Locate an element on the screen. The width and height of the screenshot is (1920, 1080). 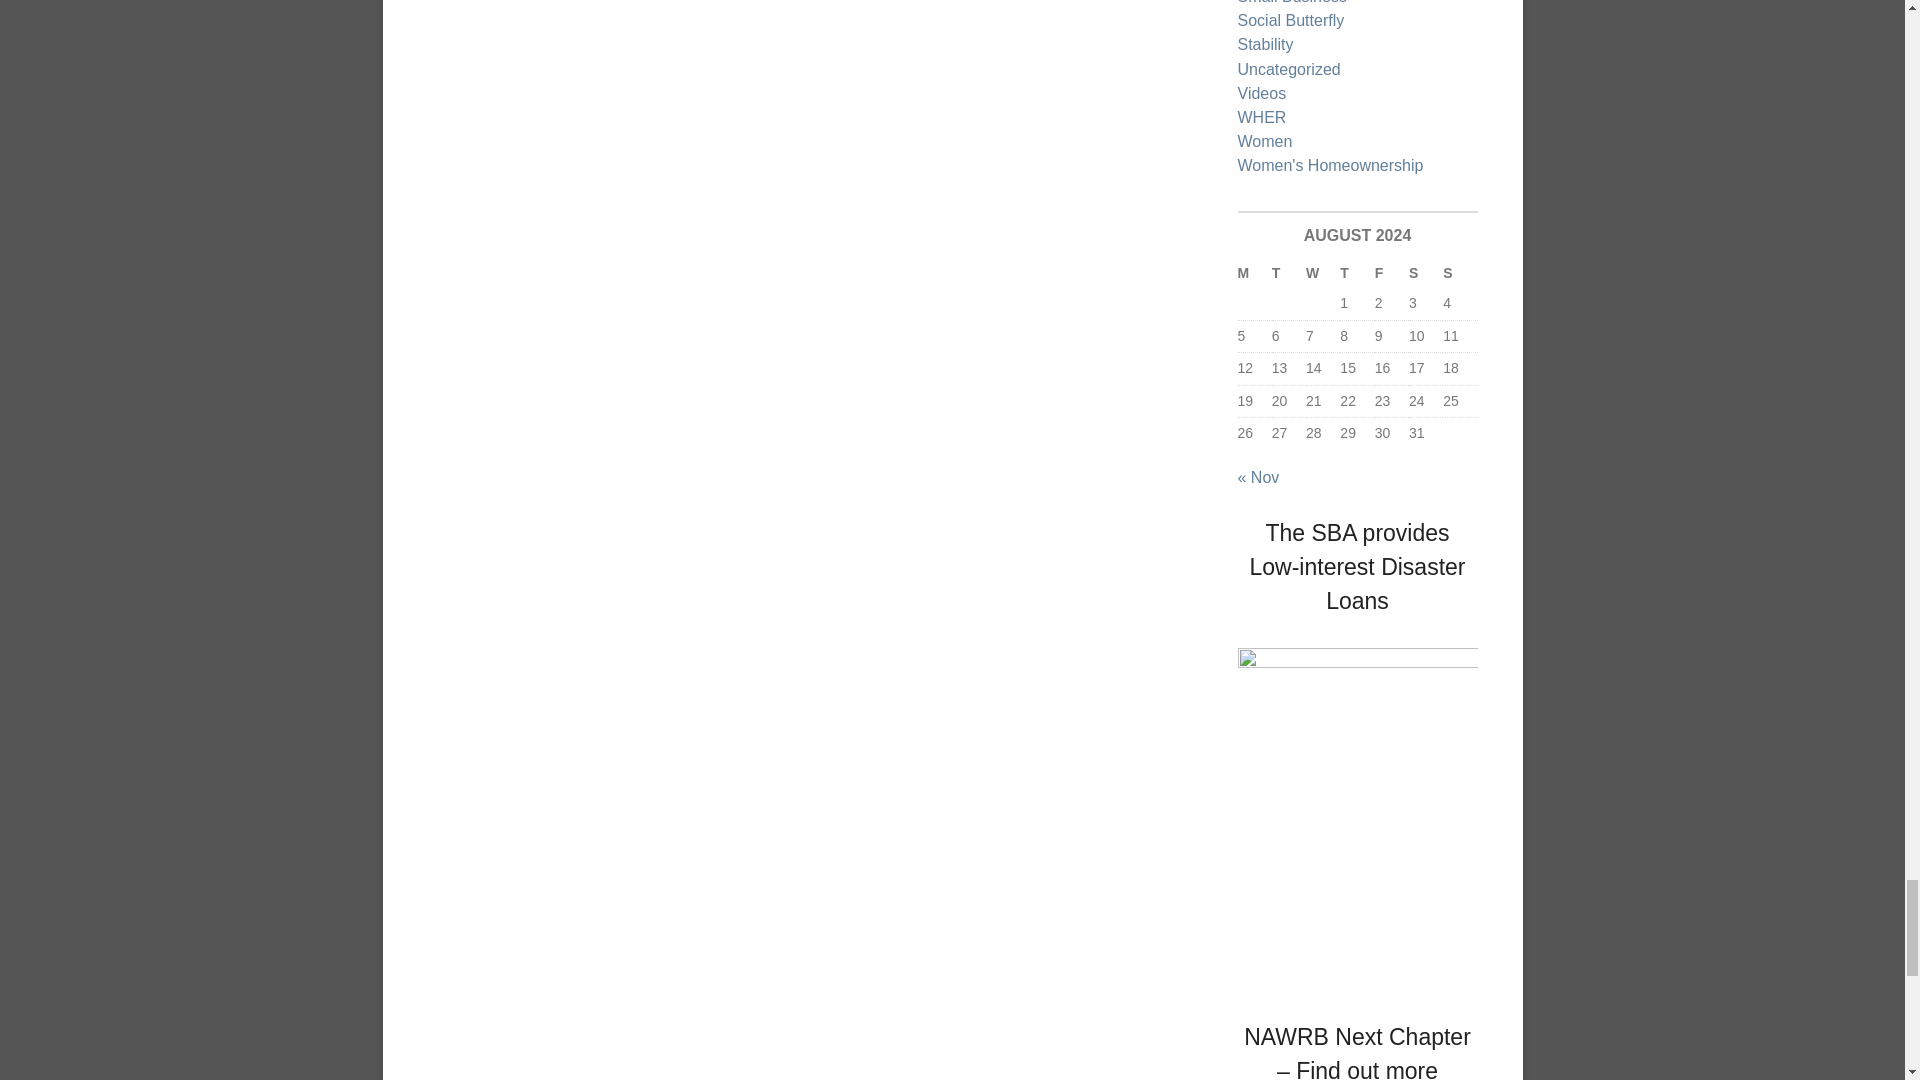
Sunday is located at coordinates (1460, 274).